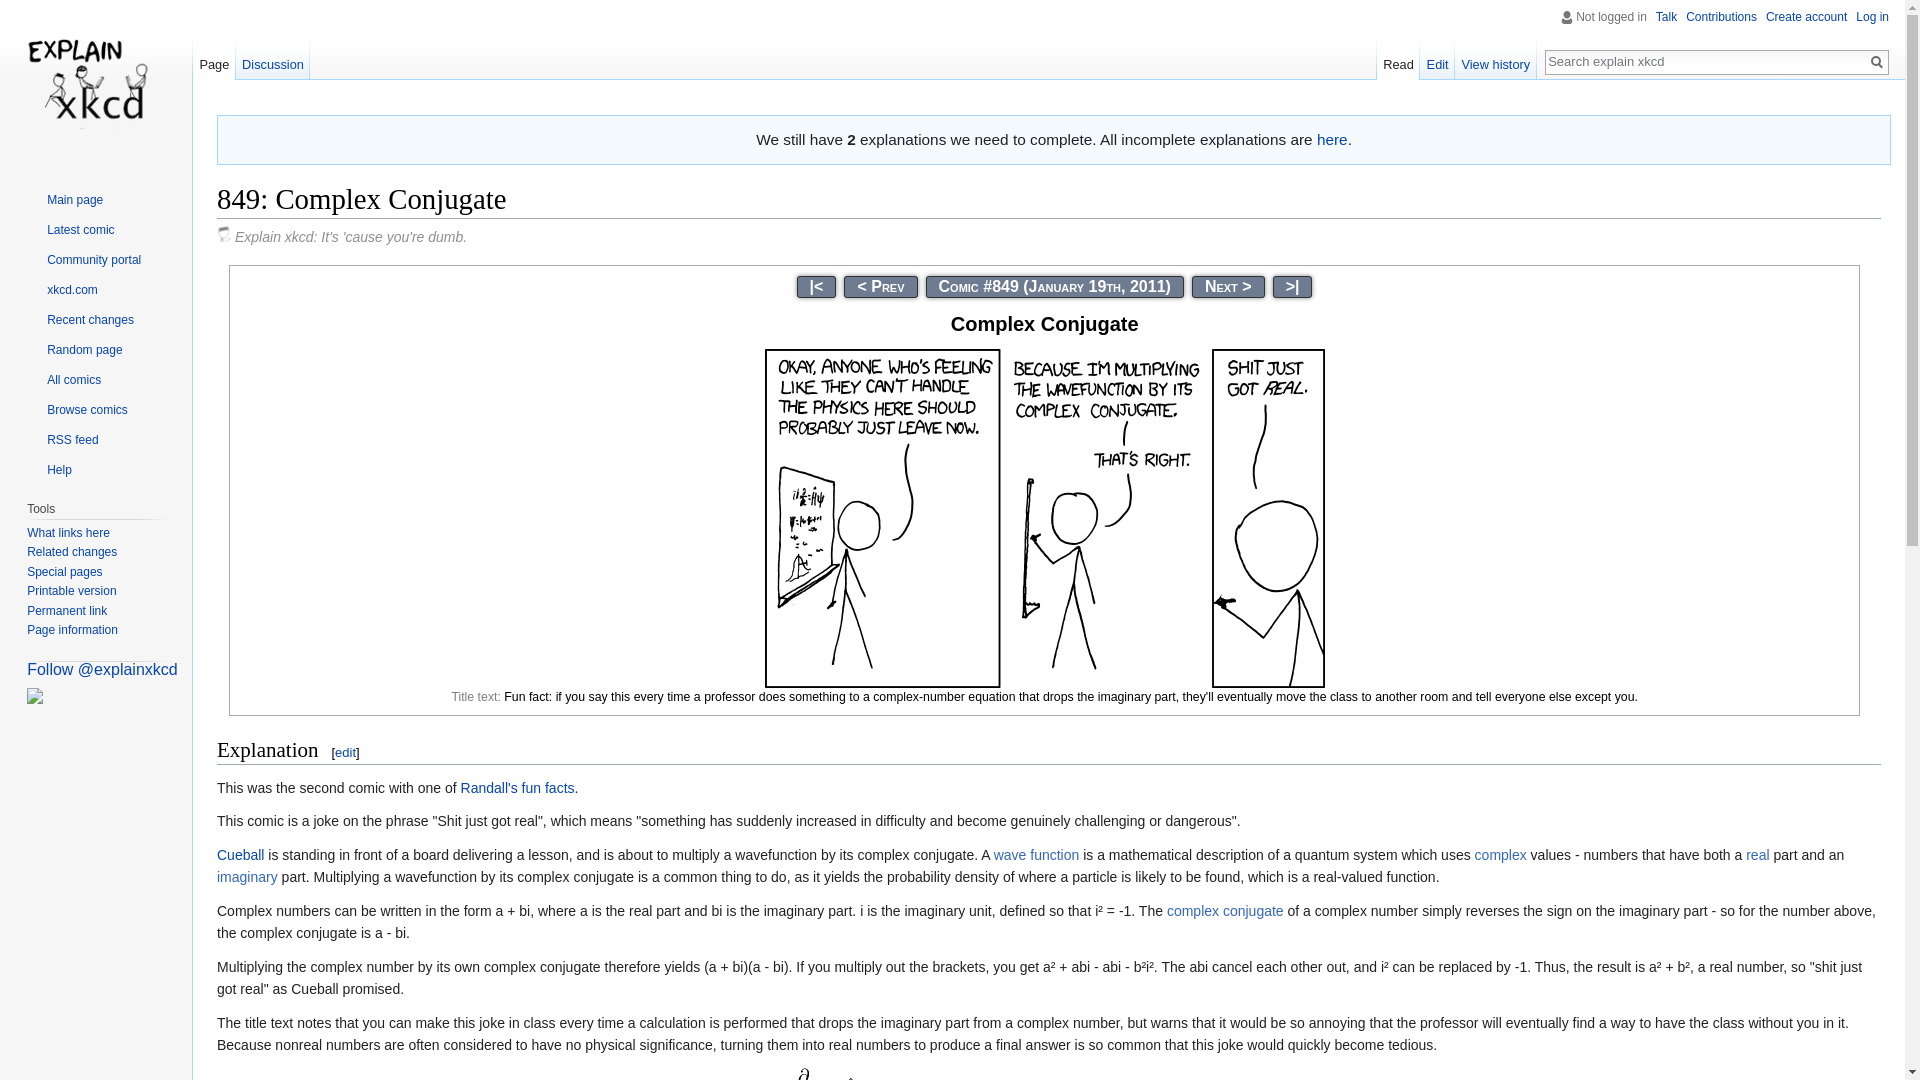 Image resolution: width=1920 pixels, height=1080 pixels. I want to click on imaginary, so click(247, 876).